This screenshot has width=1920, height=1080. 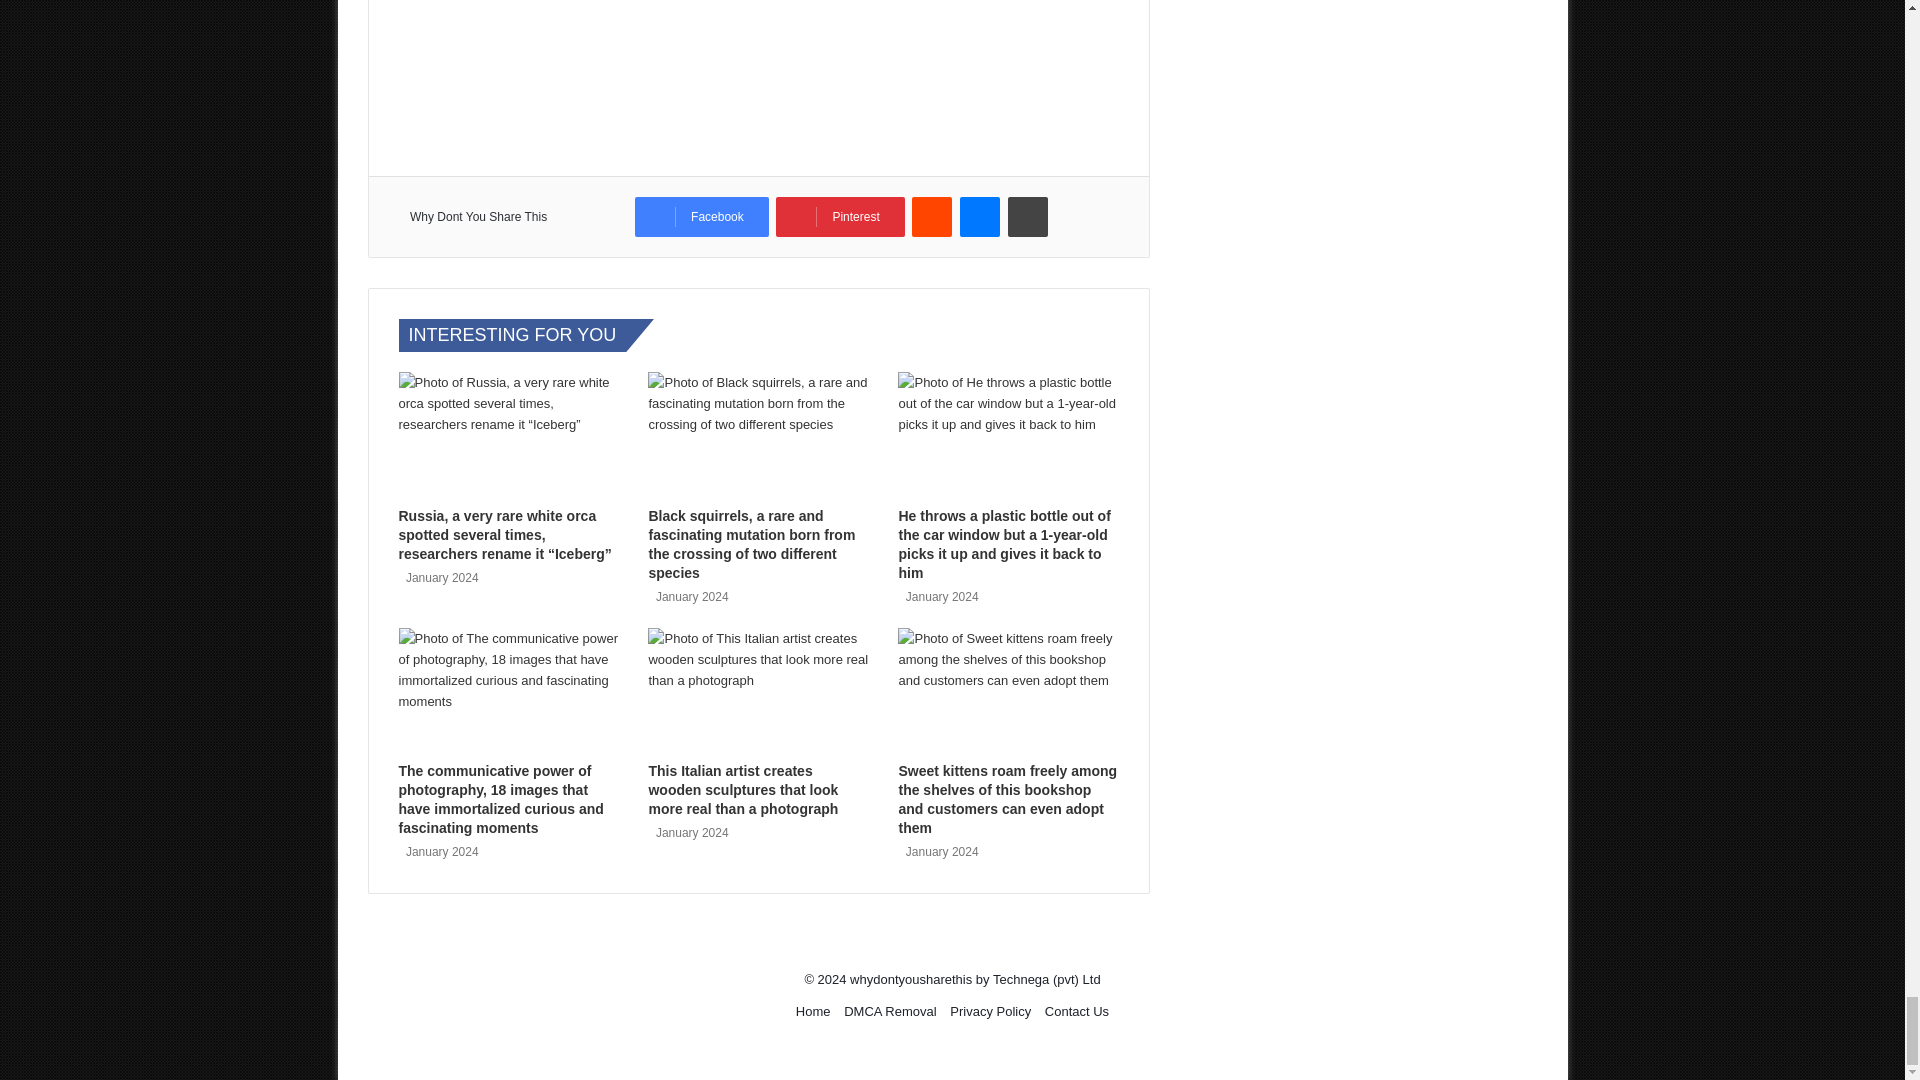 I want to click on Reddit, so click(x=932, y=216).